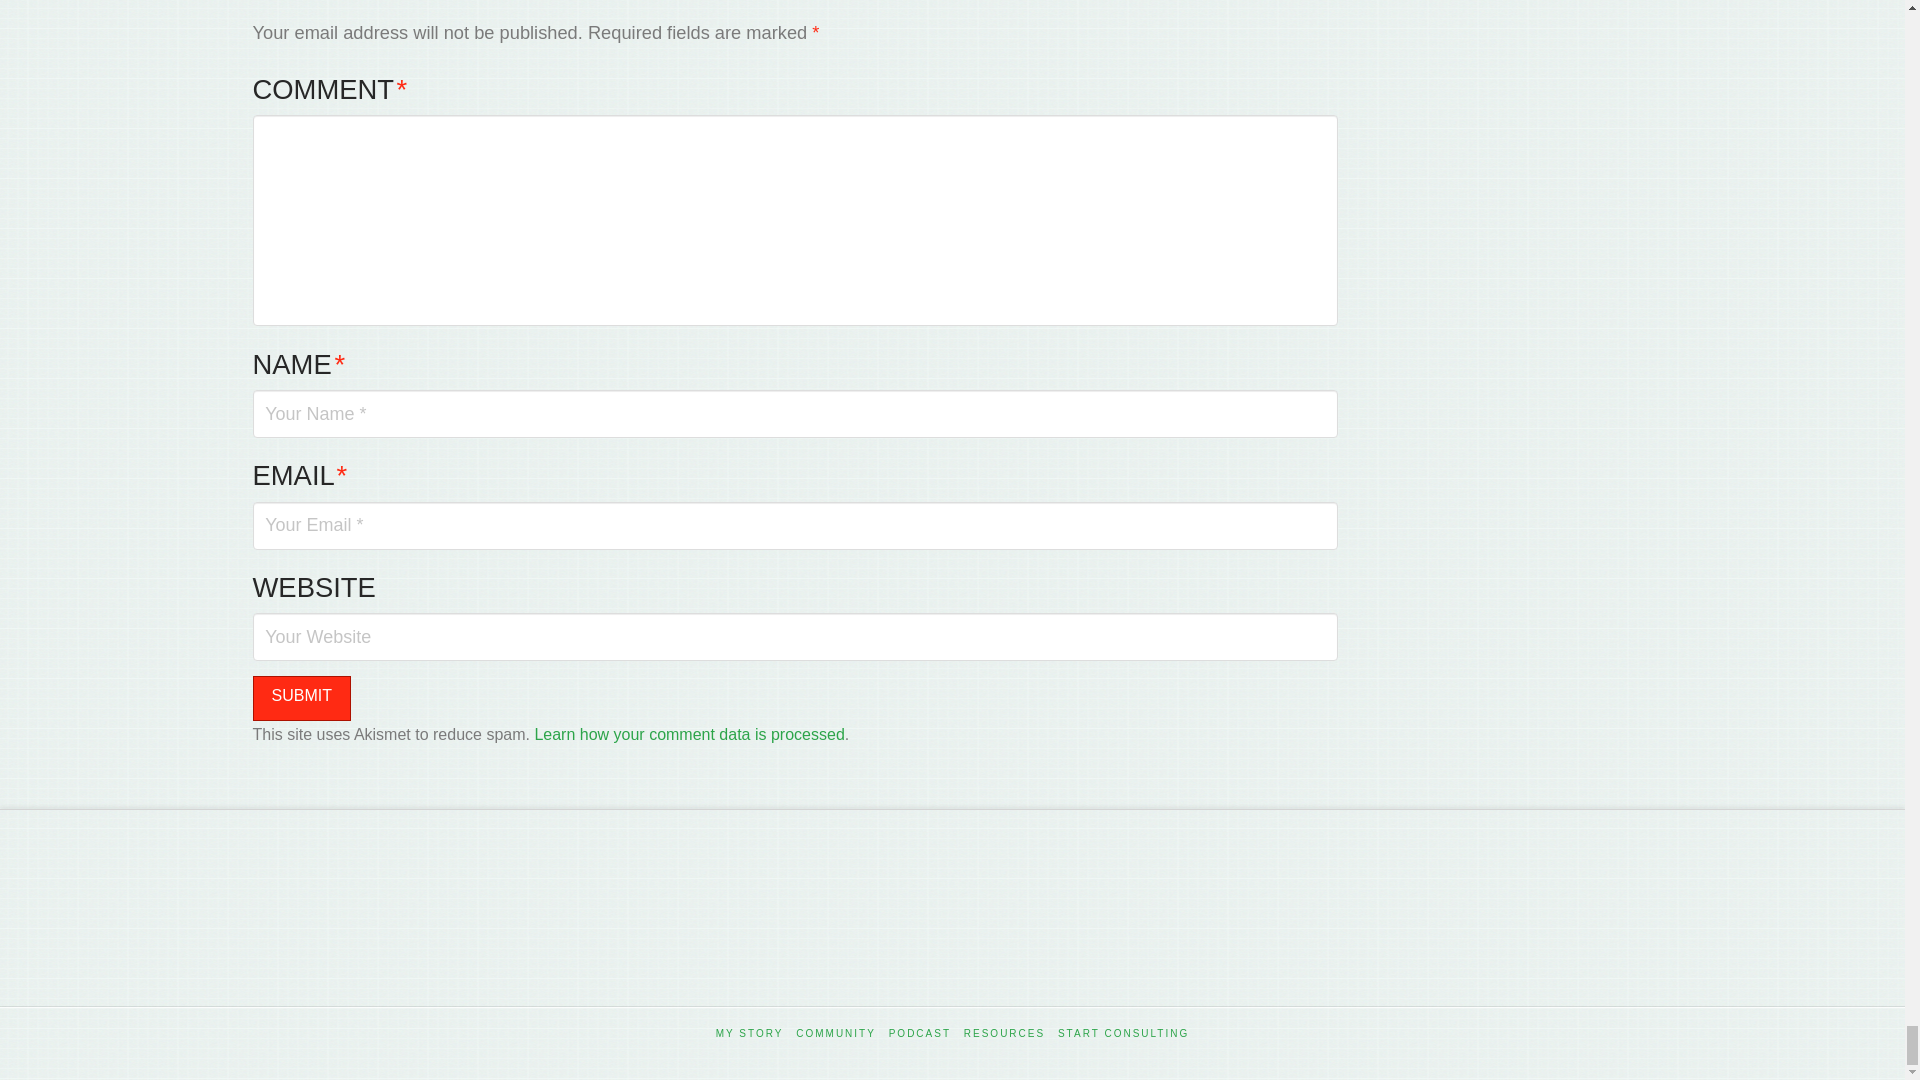  Describe the element at coordinates (688, 734) in the screenshot. I see `Learn how your comment data is processed` at that location.